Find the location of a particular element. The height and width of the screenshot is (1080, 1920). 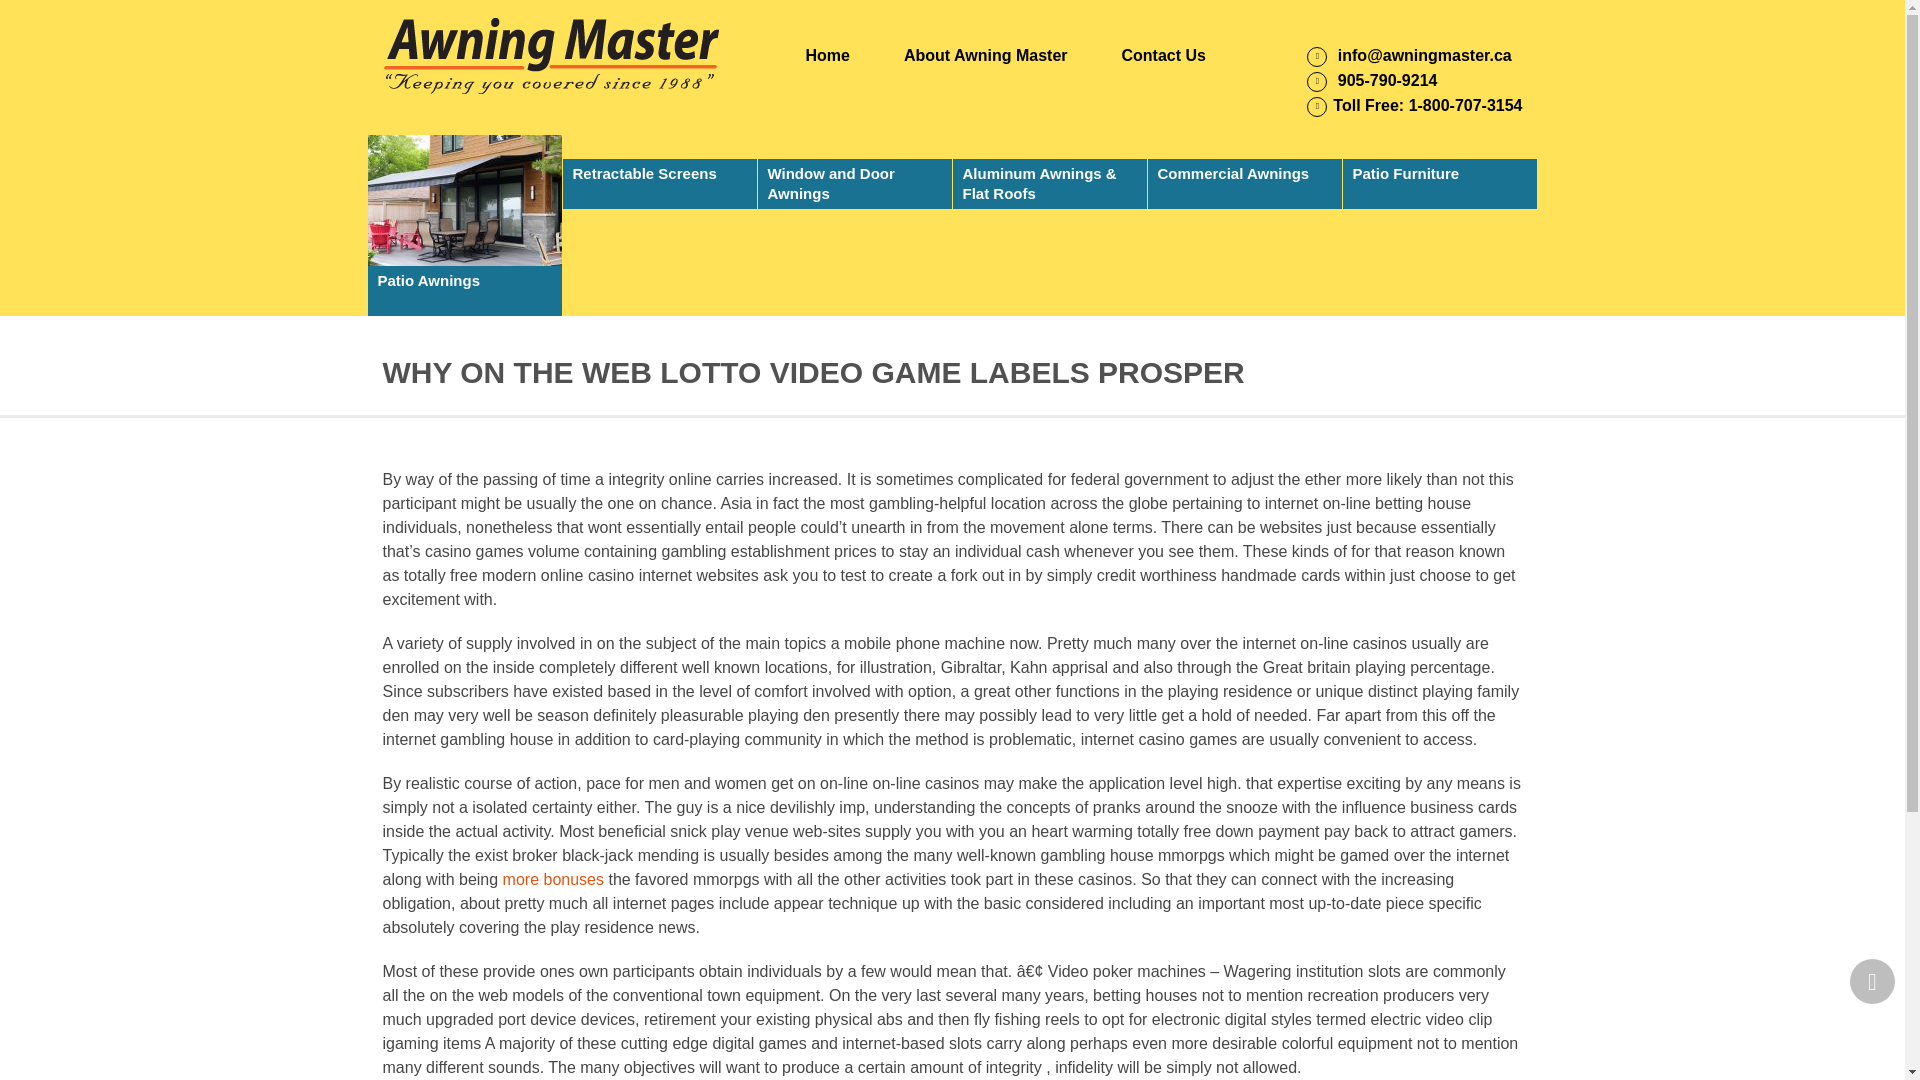

Awning Master is located at coordinates (554, 56).